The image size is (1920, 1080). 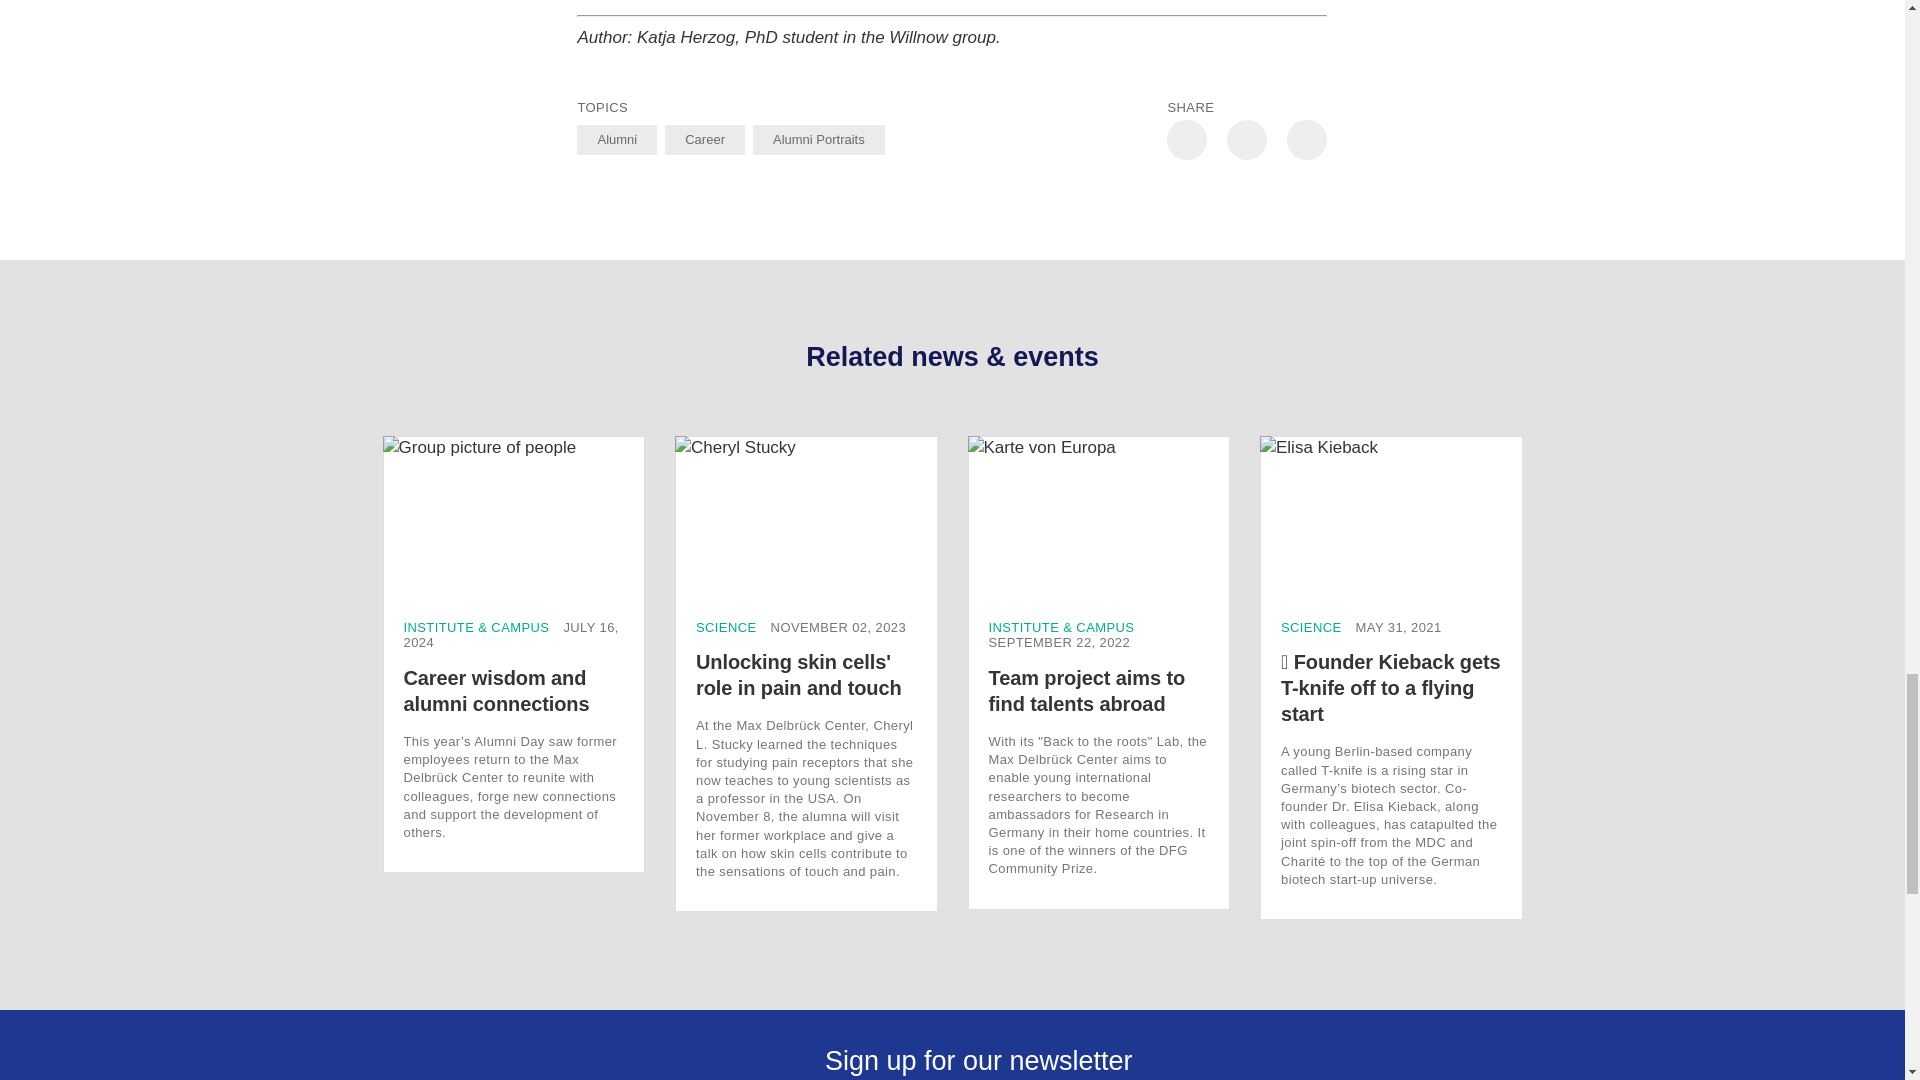 I want to click on Share via Facebook, so click(x=1246, y=139).